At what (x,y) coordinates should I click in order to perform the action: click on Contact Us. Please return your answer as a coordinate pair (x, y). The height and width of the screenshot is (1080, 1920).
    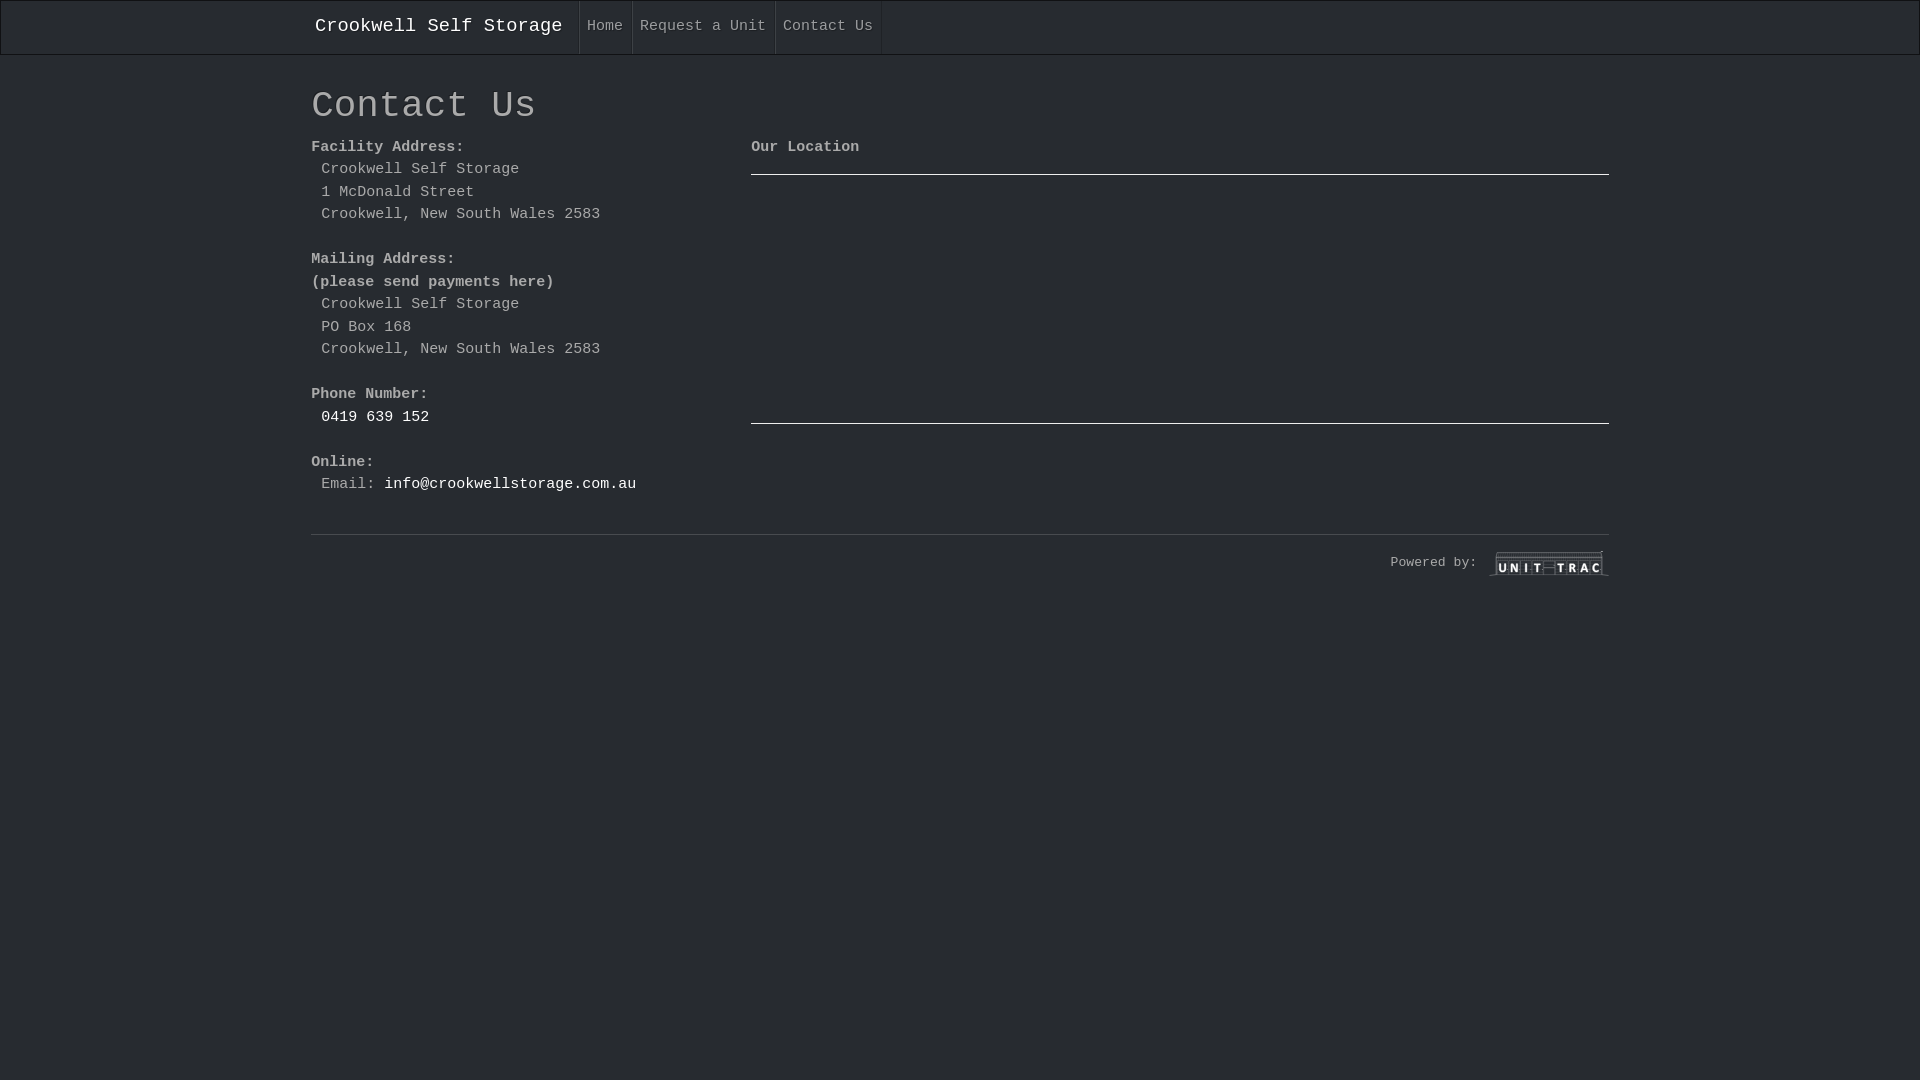
    Looking at the image, I should click on (828, 28).